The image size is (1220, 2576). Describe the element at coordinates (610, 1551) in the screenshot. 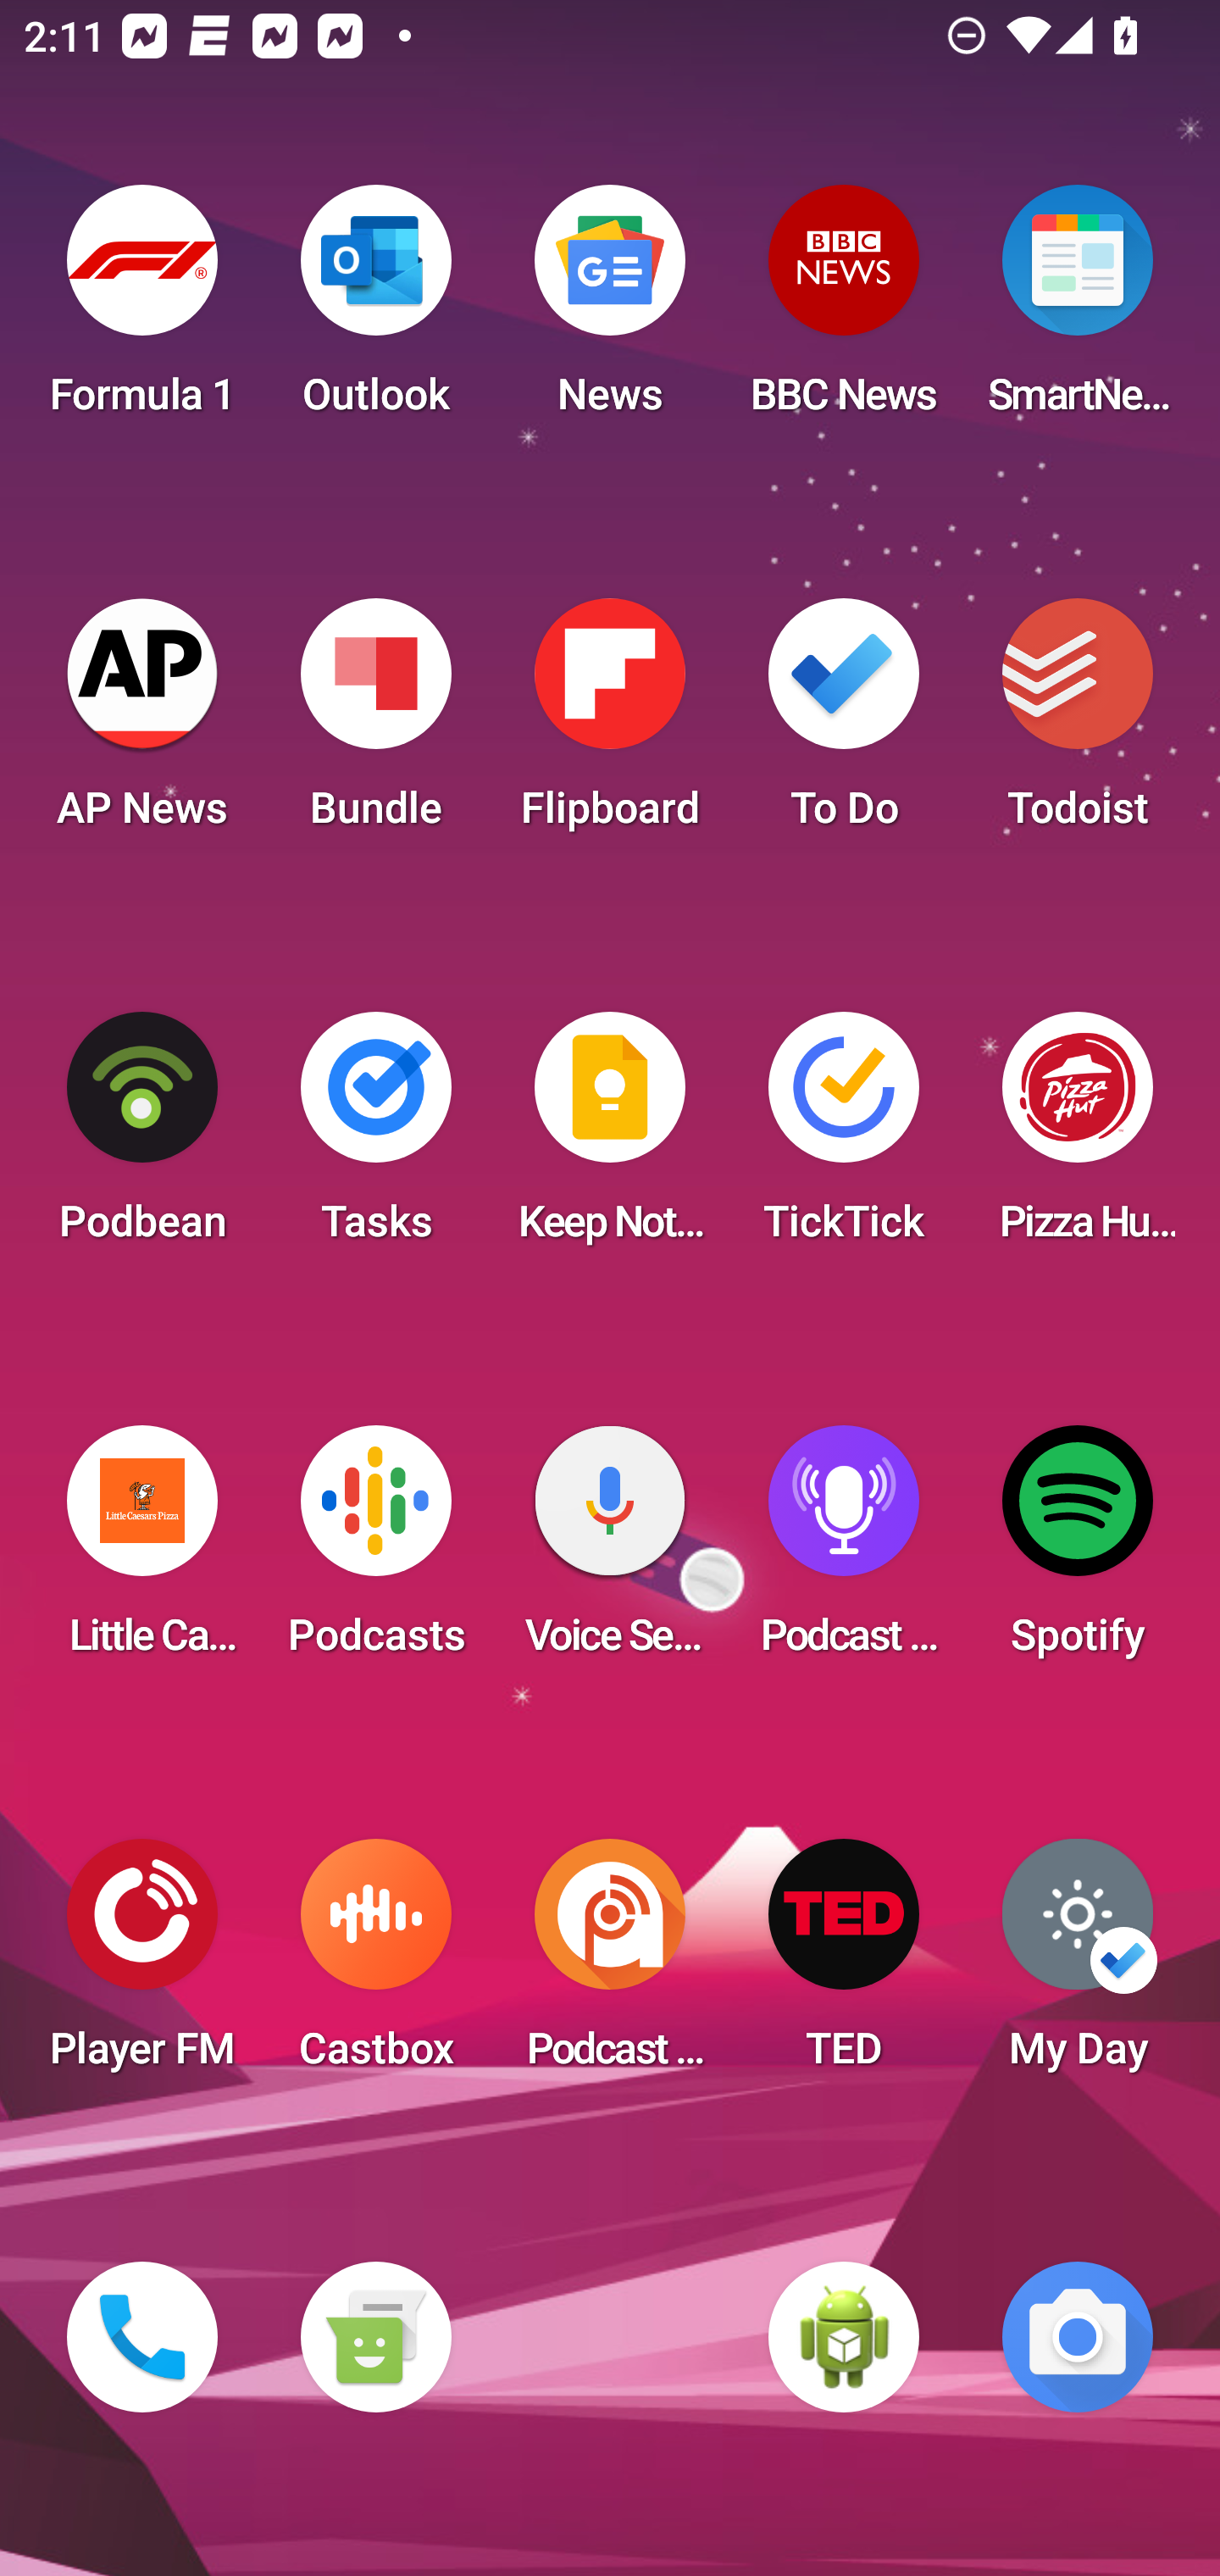

I see `Voice Search` at that location.